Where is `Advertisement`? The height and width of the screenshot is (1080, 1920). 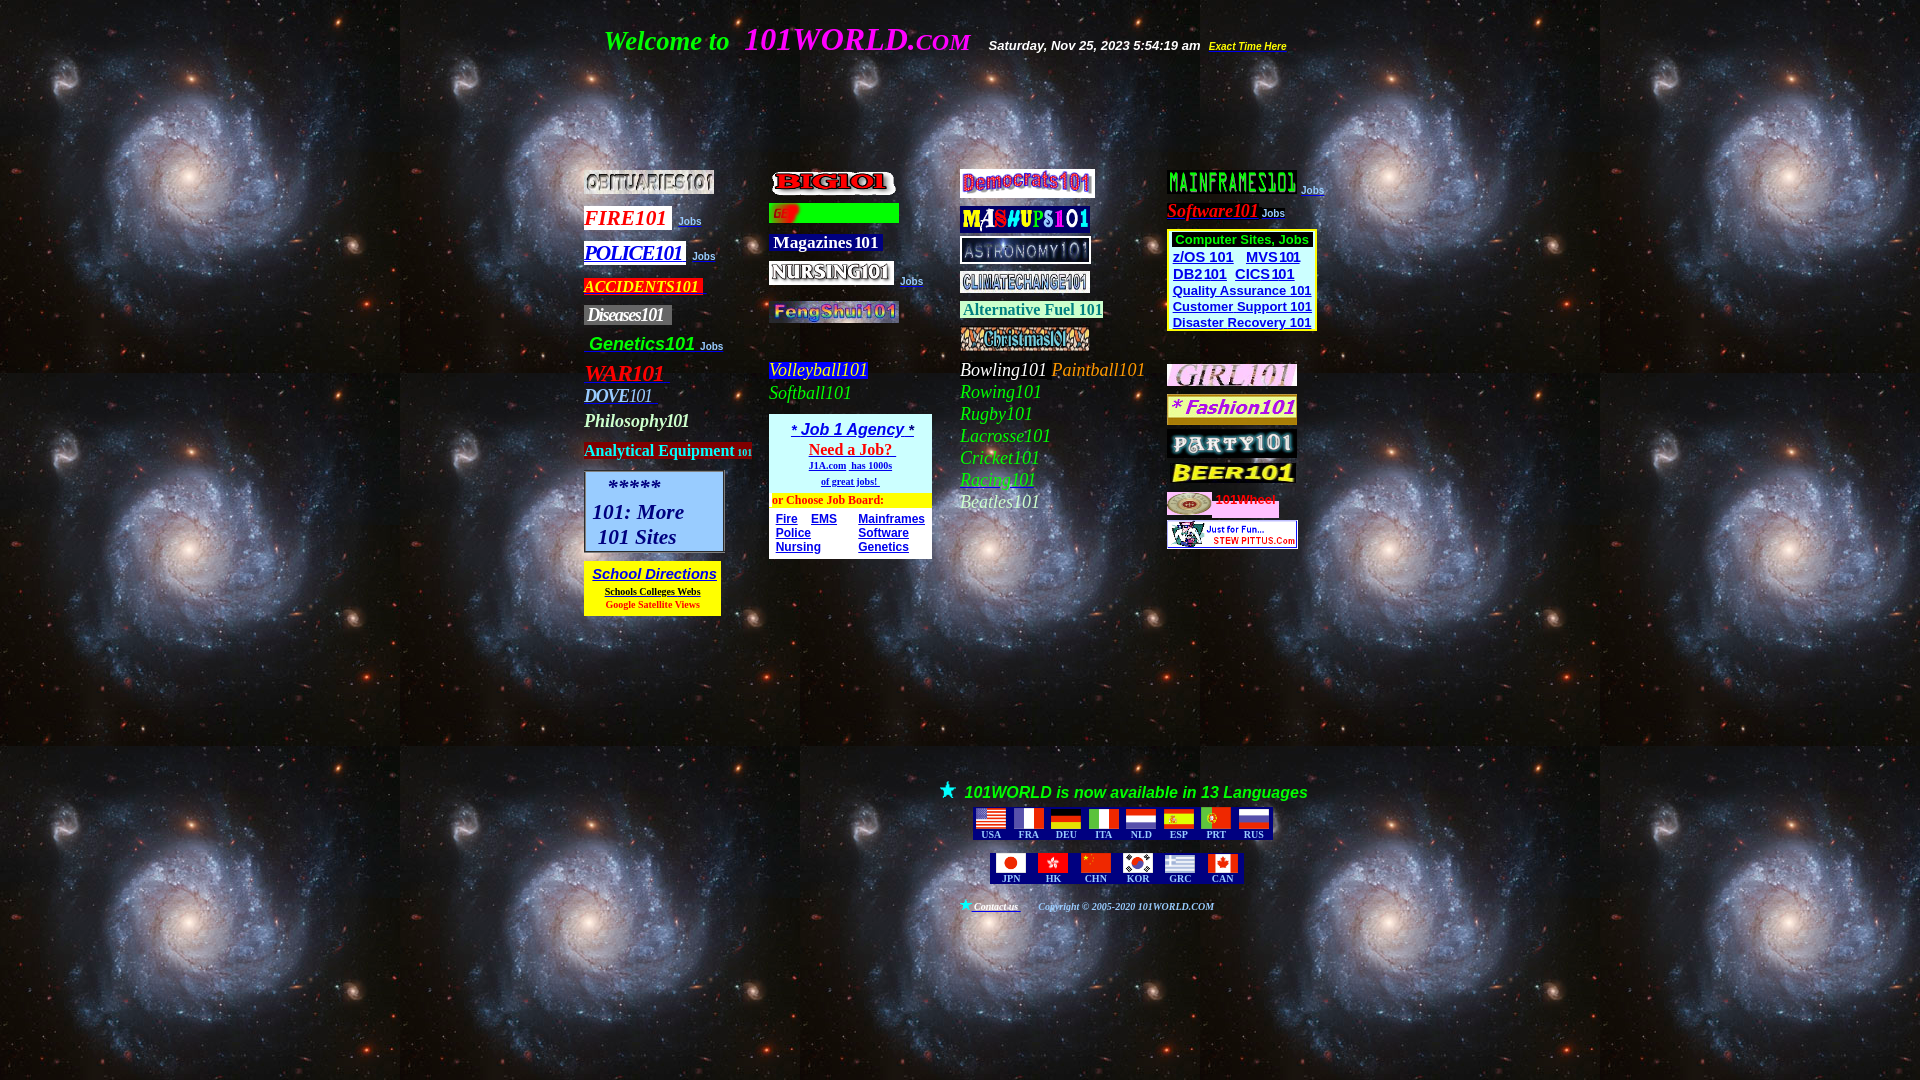
Advertisement is located at coordinates (927, 666).